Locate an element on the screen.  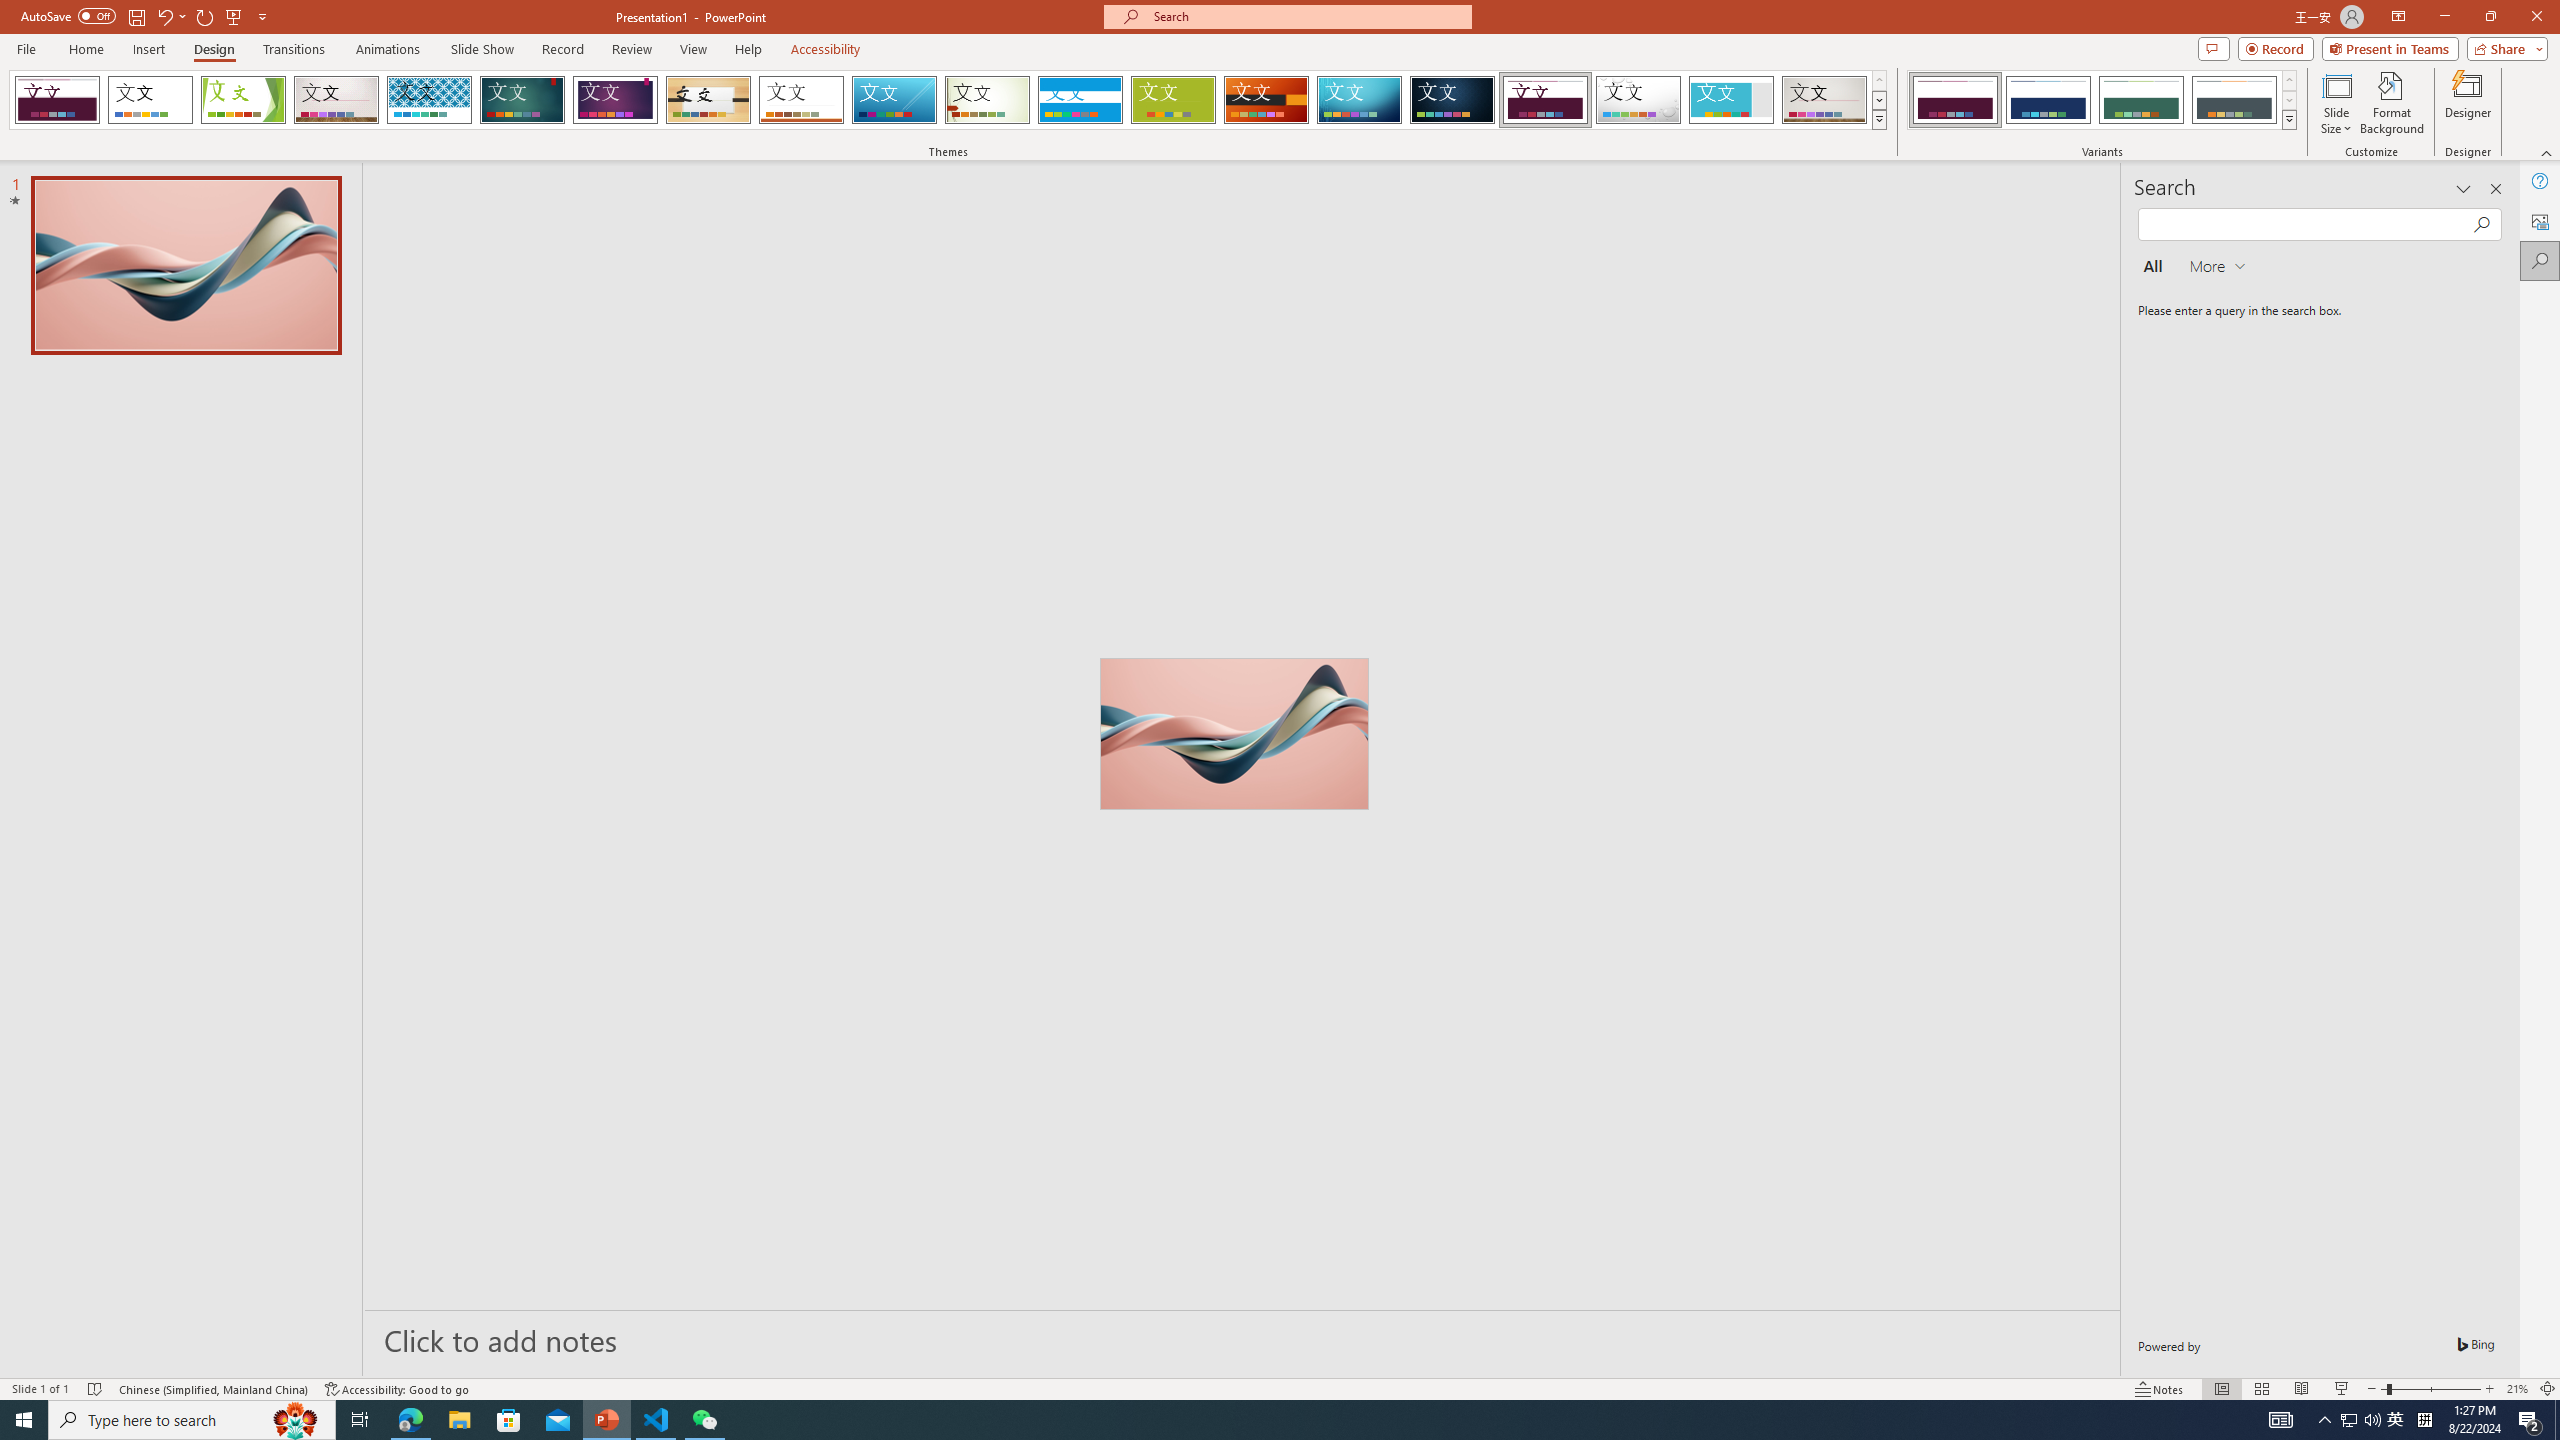
Ion Boardroom is located at coordinates (616, 100).